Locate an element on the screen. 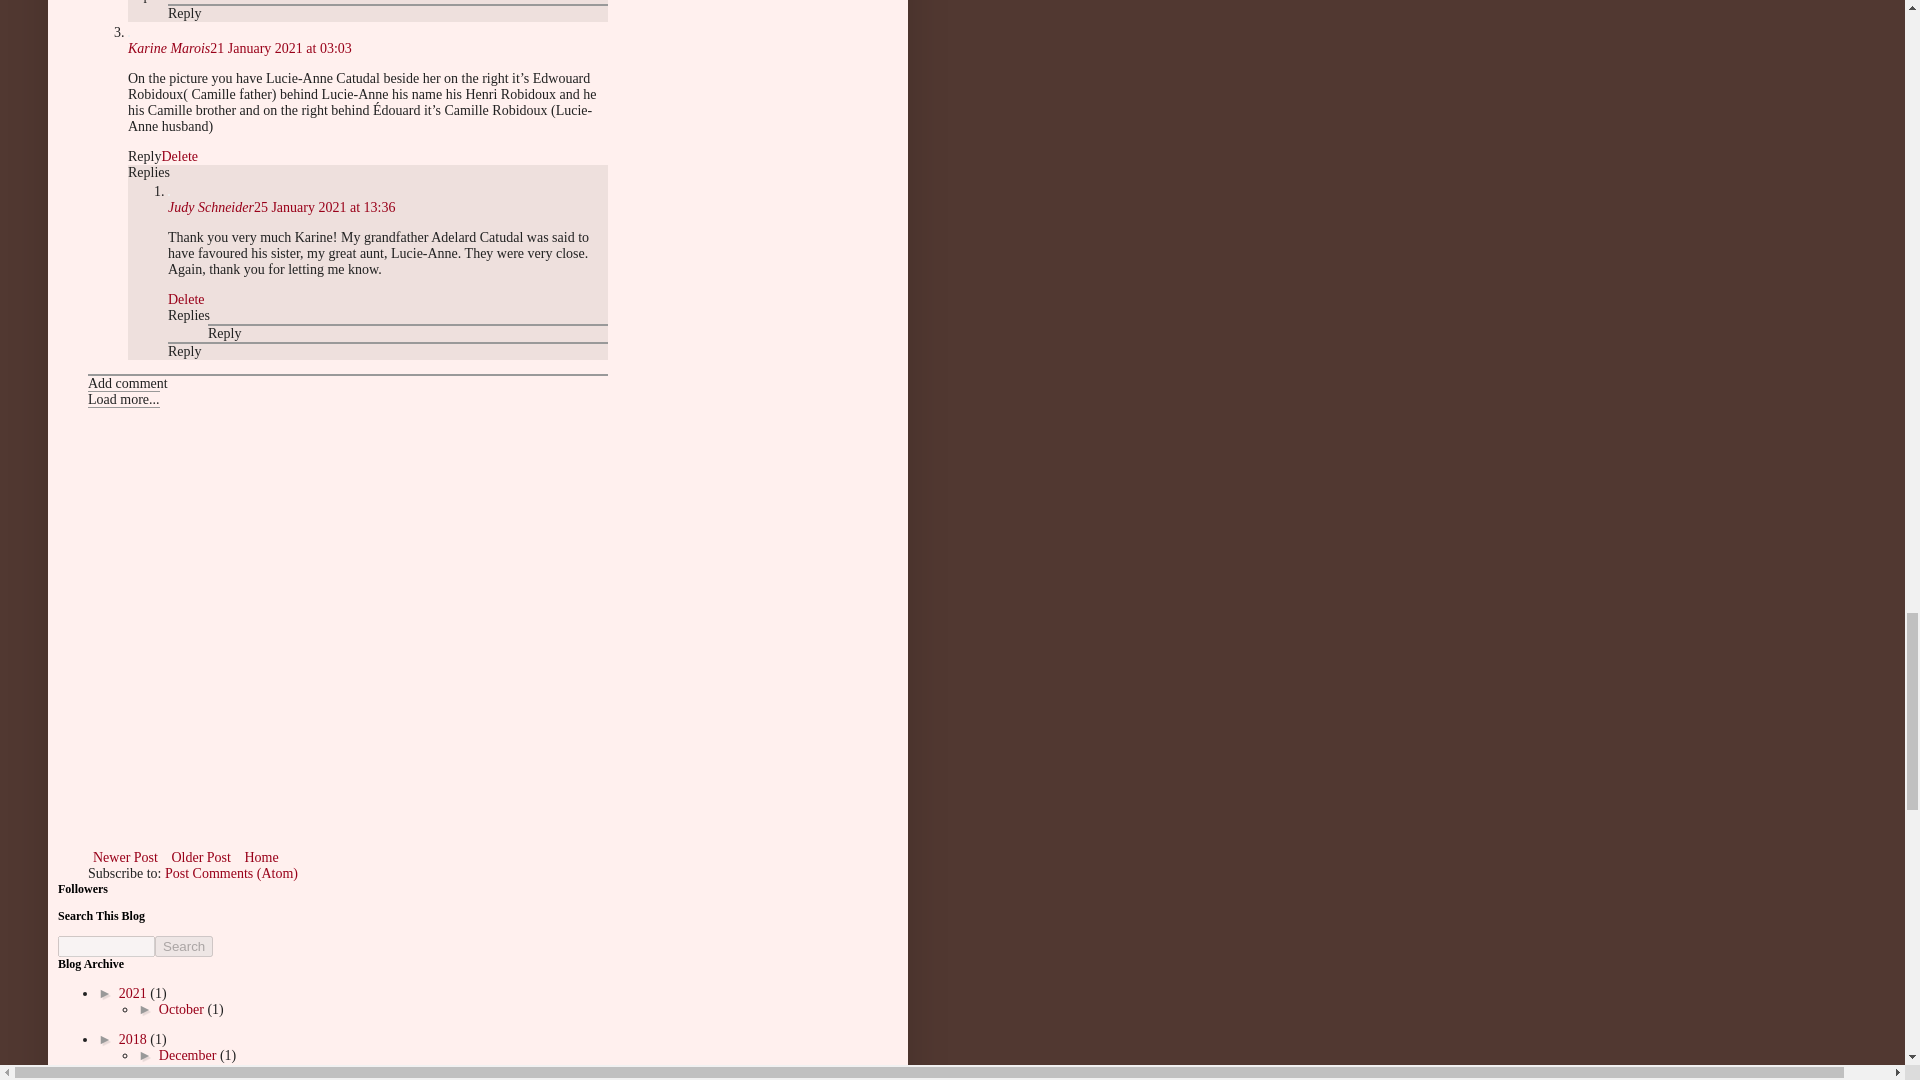 Image resolution: width=1920 pixels, height=1080 pixels. search is located at coordinates (184, 946).